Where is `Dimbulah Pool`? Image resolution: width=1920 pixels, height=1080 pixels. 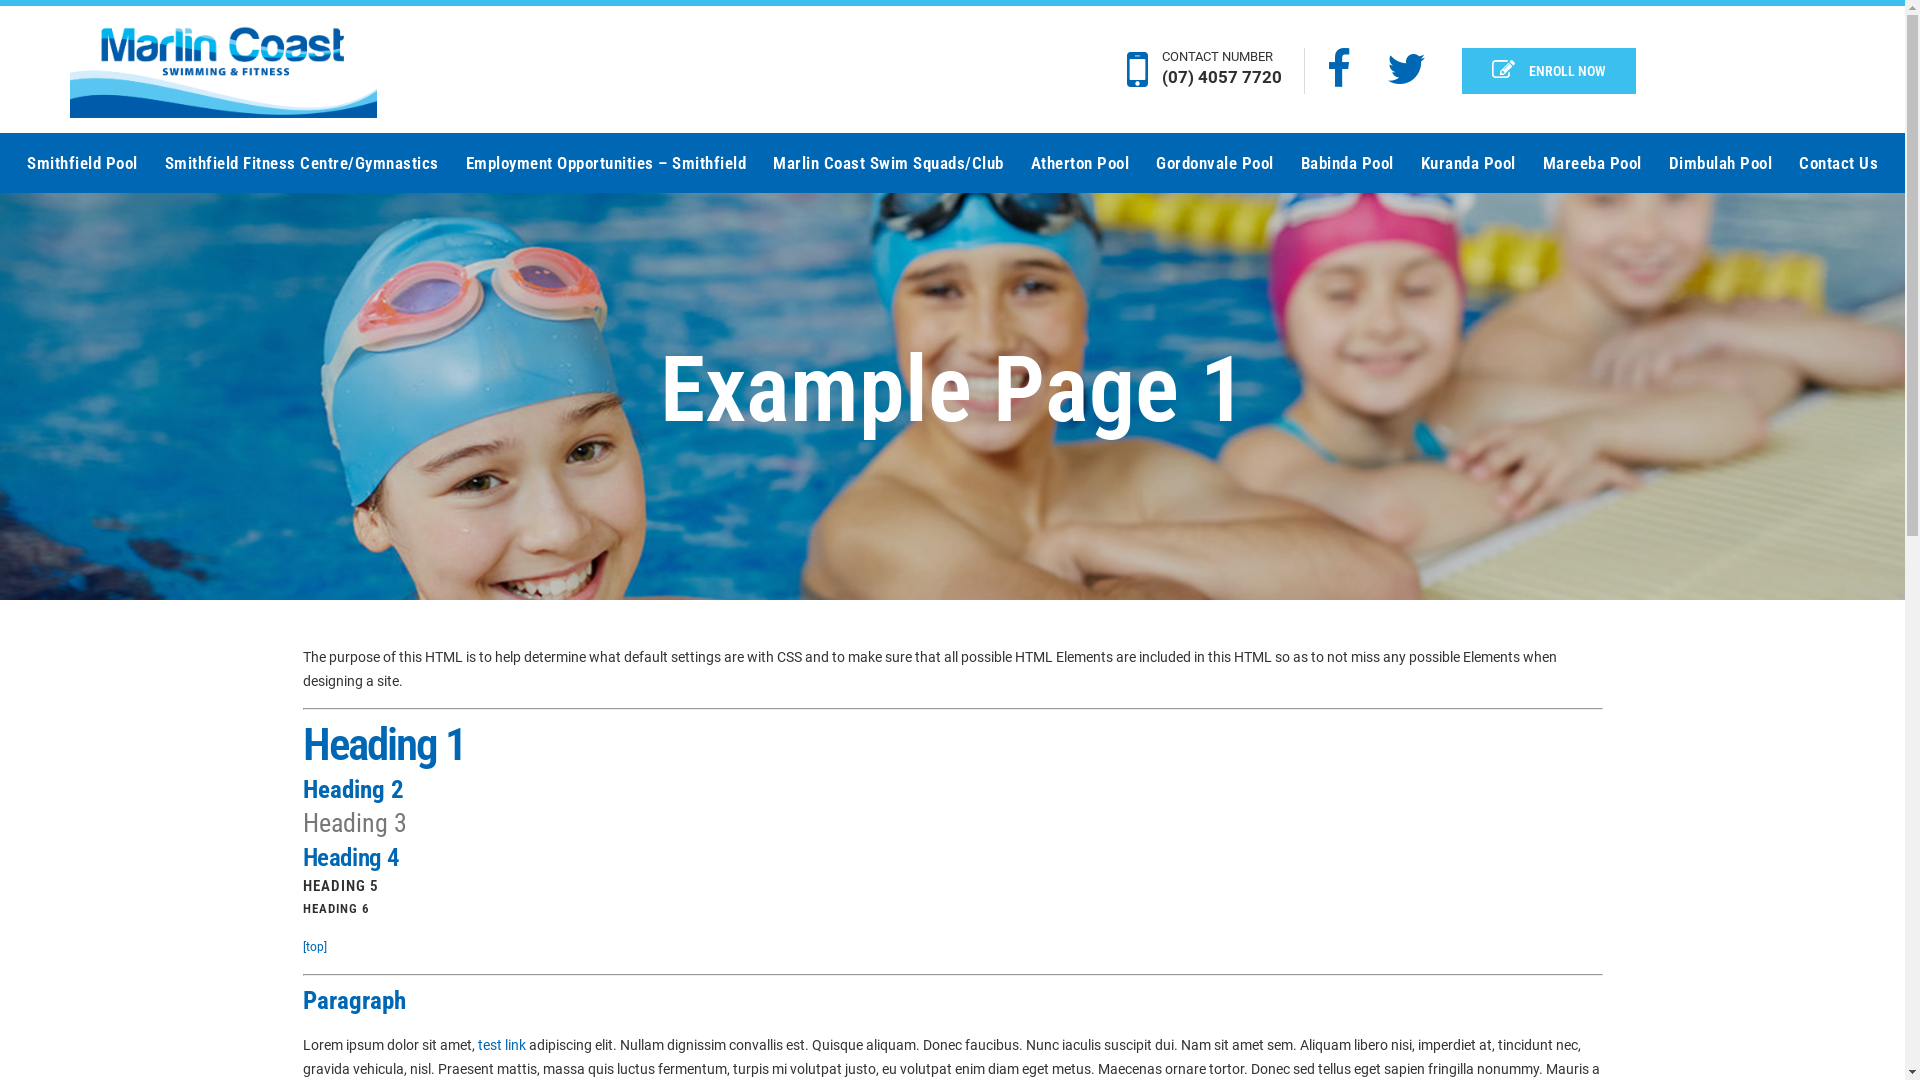
Dimbulah Pool is located at coordinates (1720, 163).